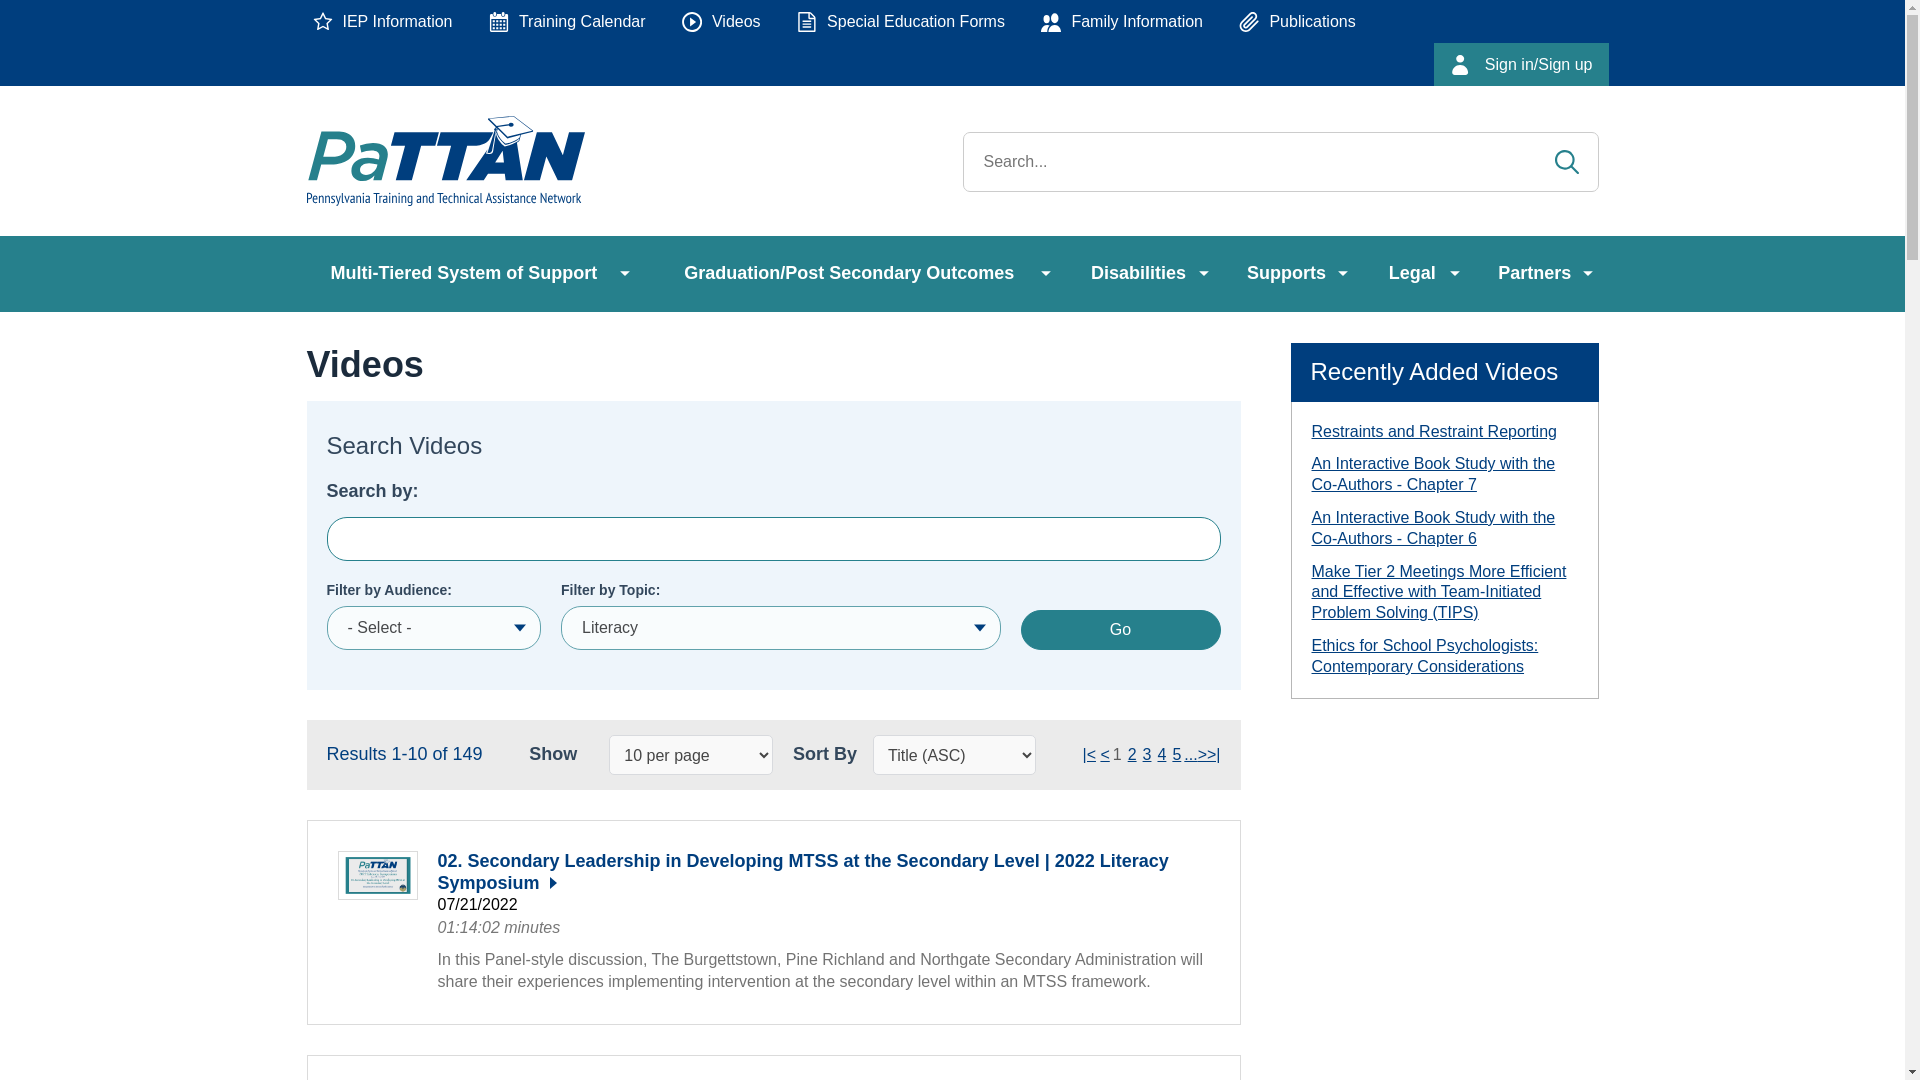  What do you see at coordinates (1566, 162) in the screenshot?
I see `Submit Search` at bounding box center [1566, 162].